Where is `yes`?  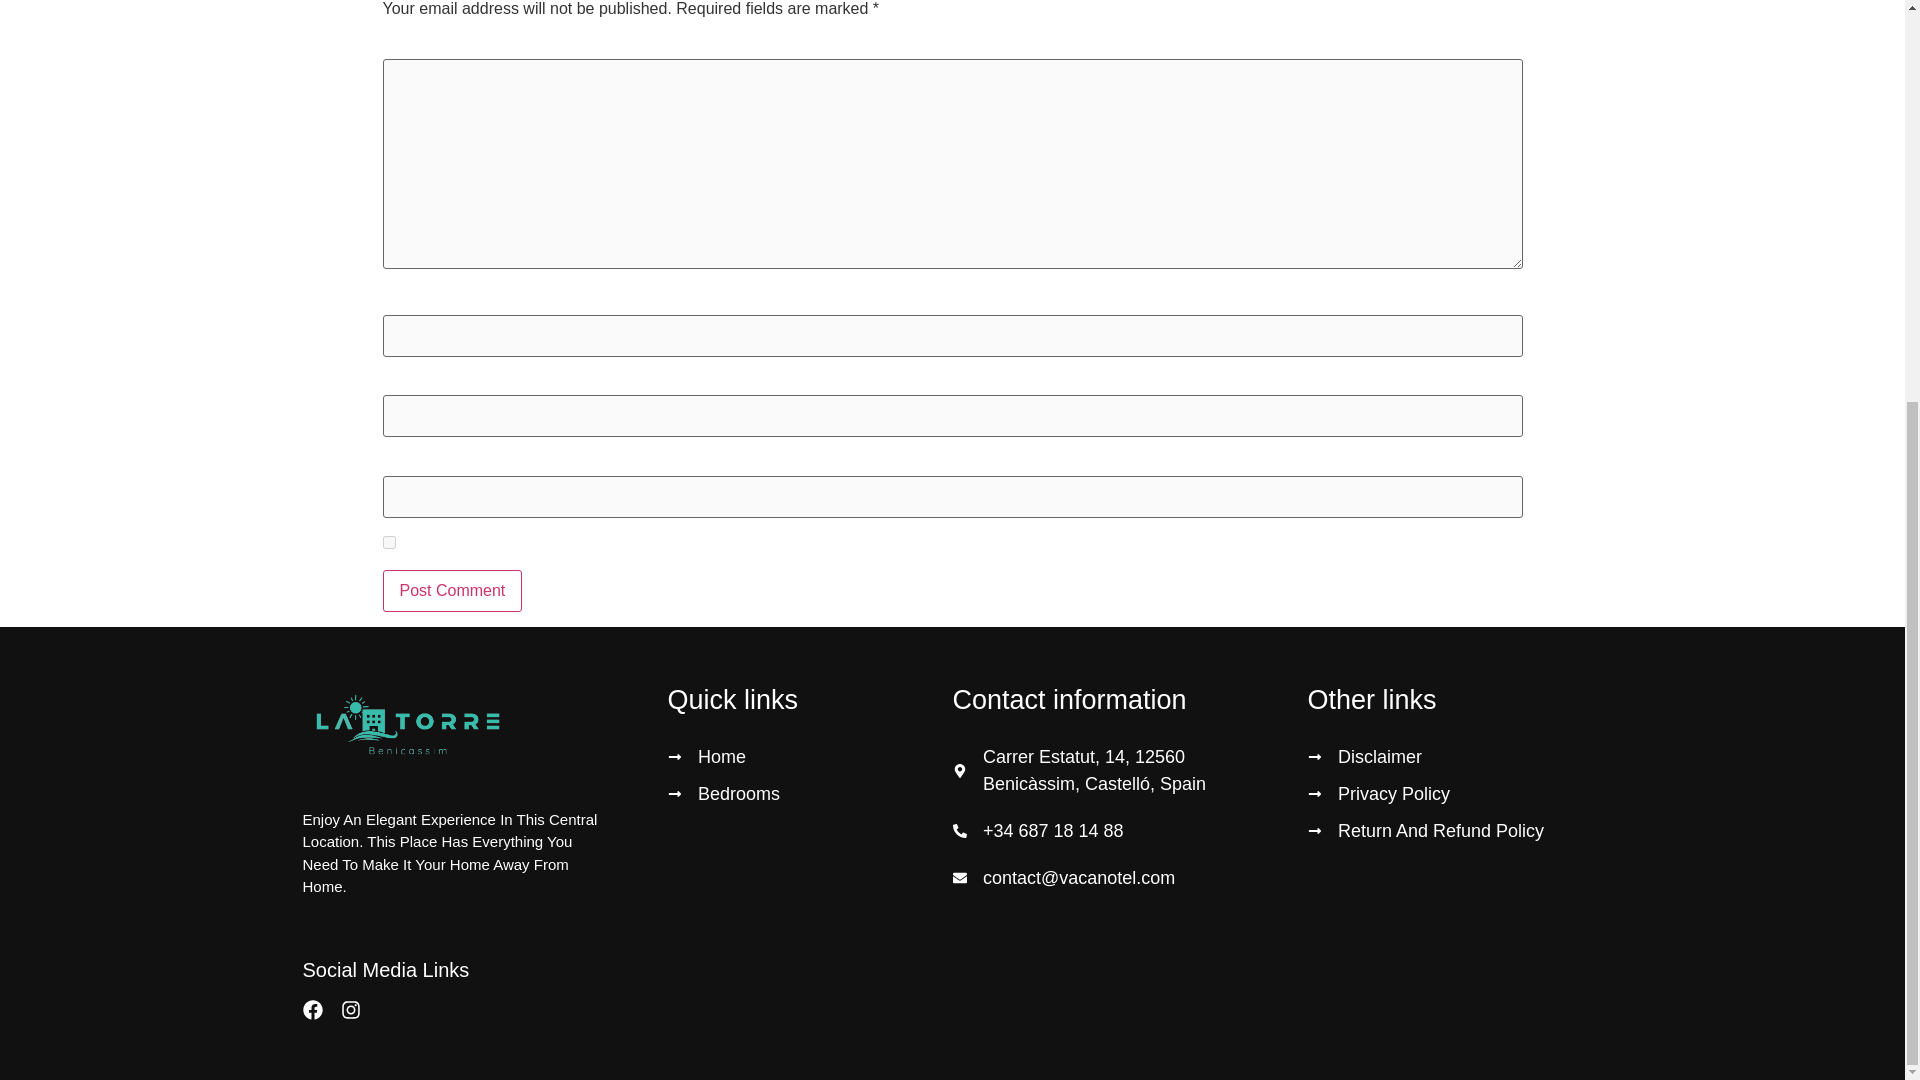 yes is located at coordinates (388, 542).